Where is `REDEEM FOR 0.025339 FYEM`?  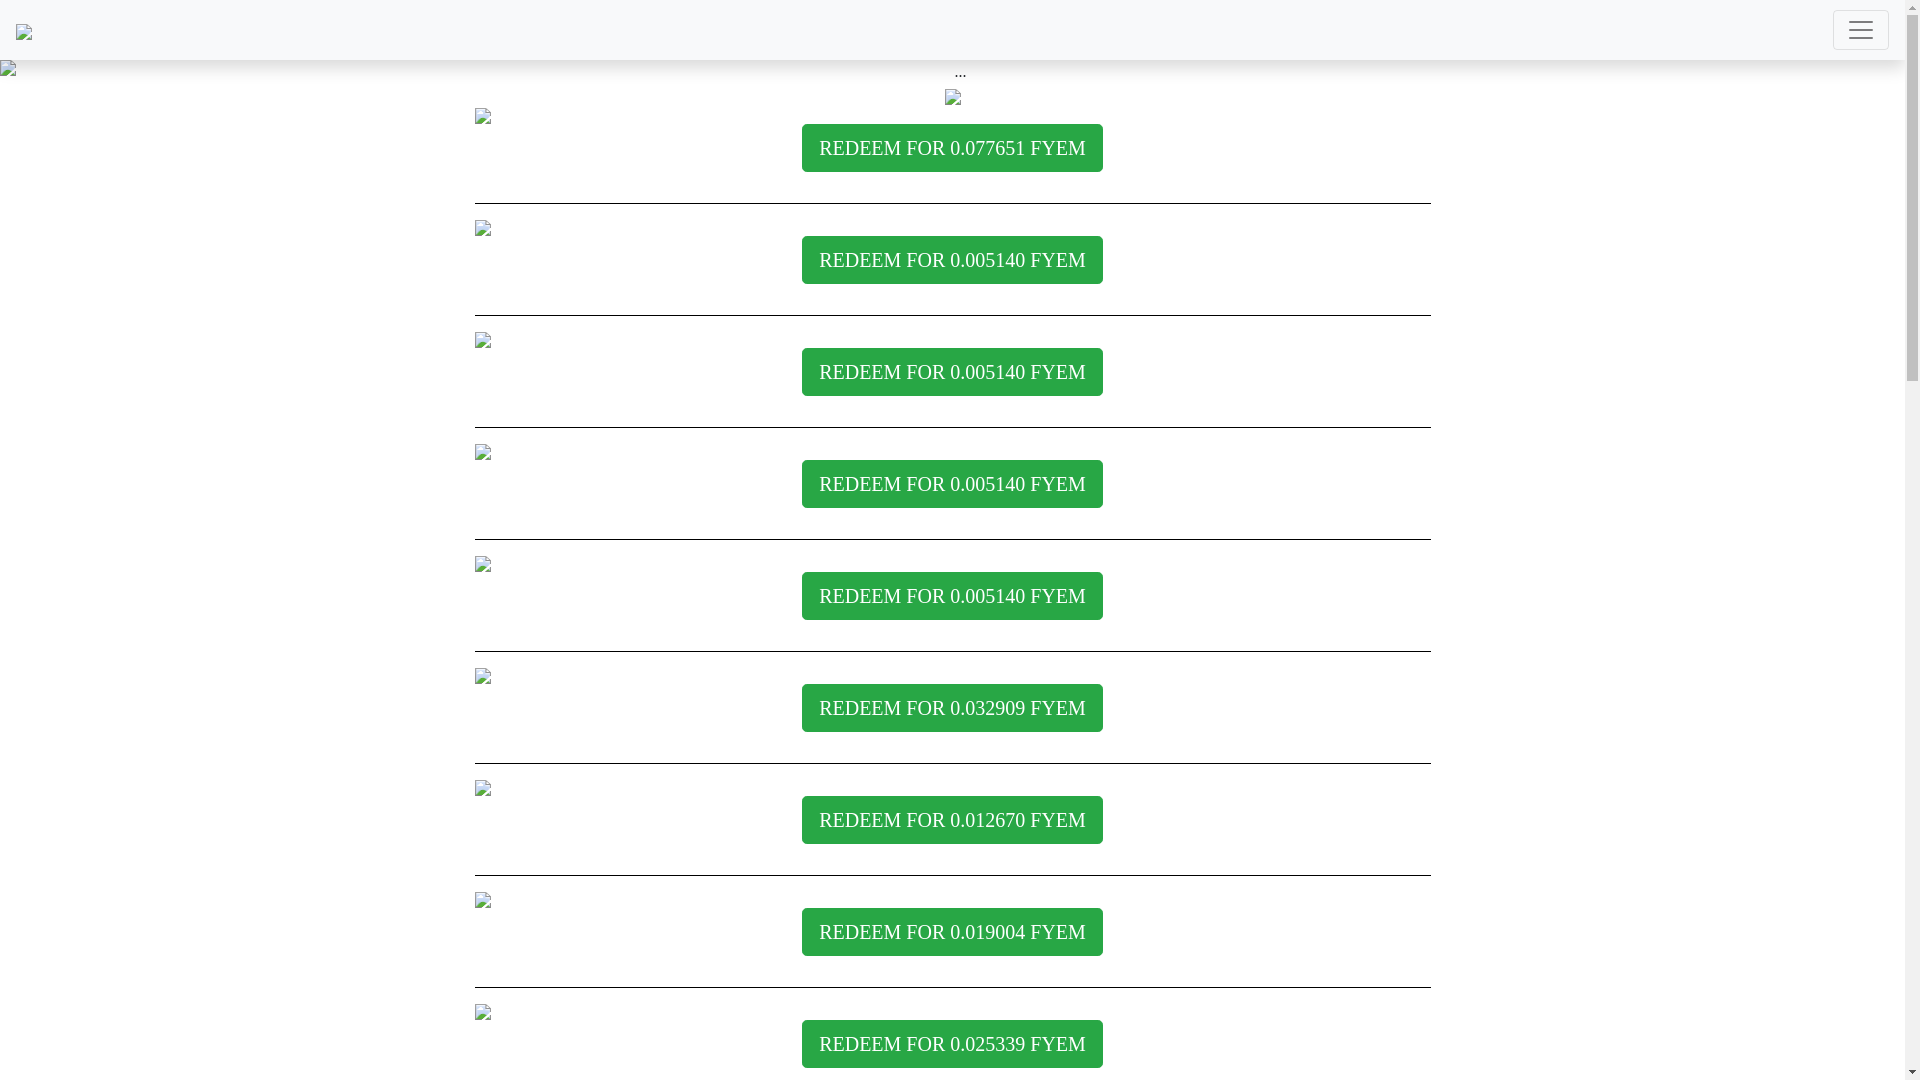
REDEEM FOR 0.025339 FYEM is located at coordinates (952, 1044).